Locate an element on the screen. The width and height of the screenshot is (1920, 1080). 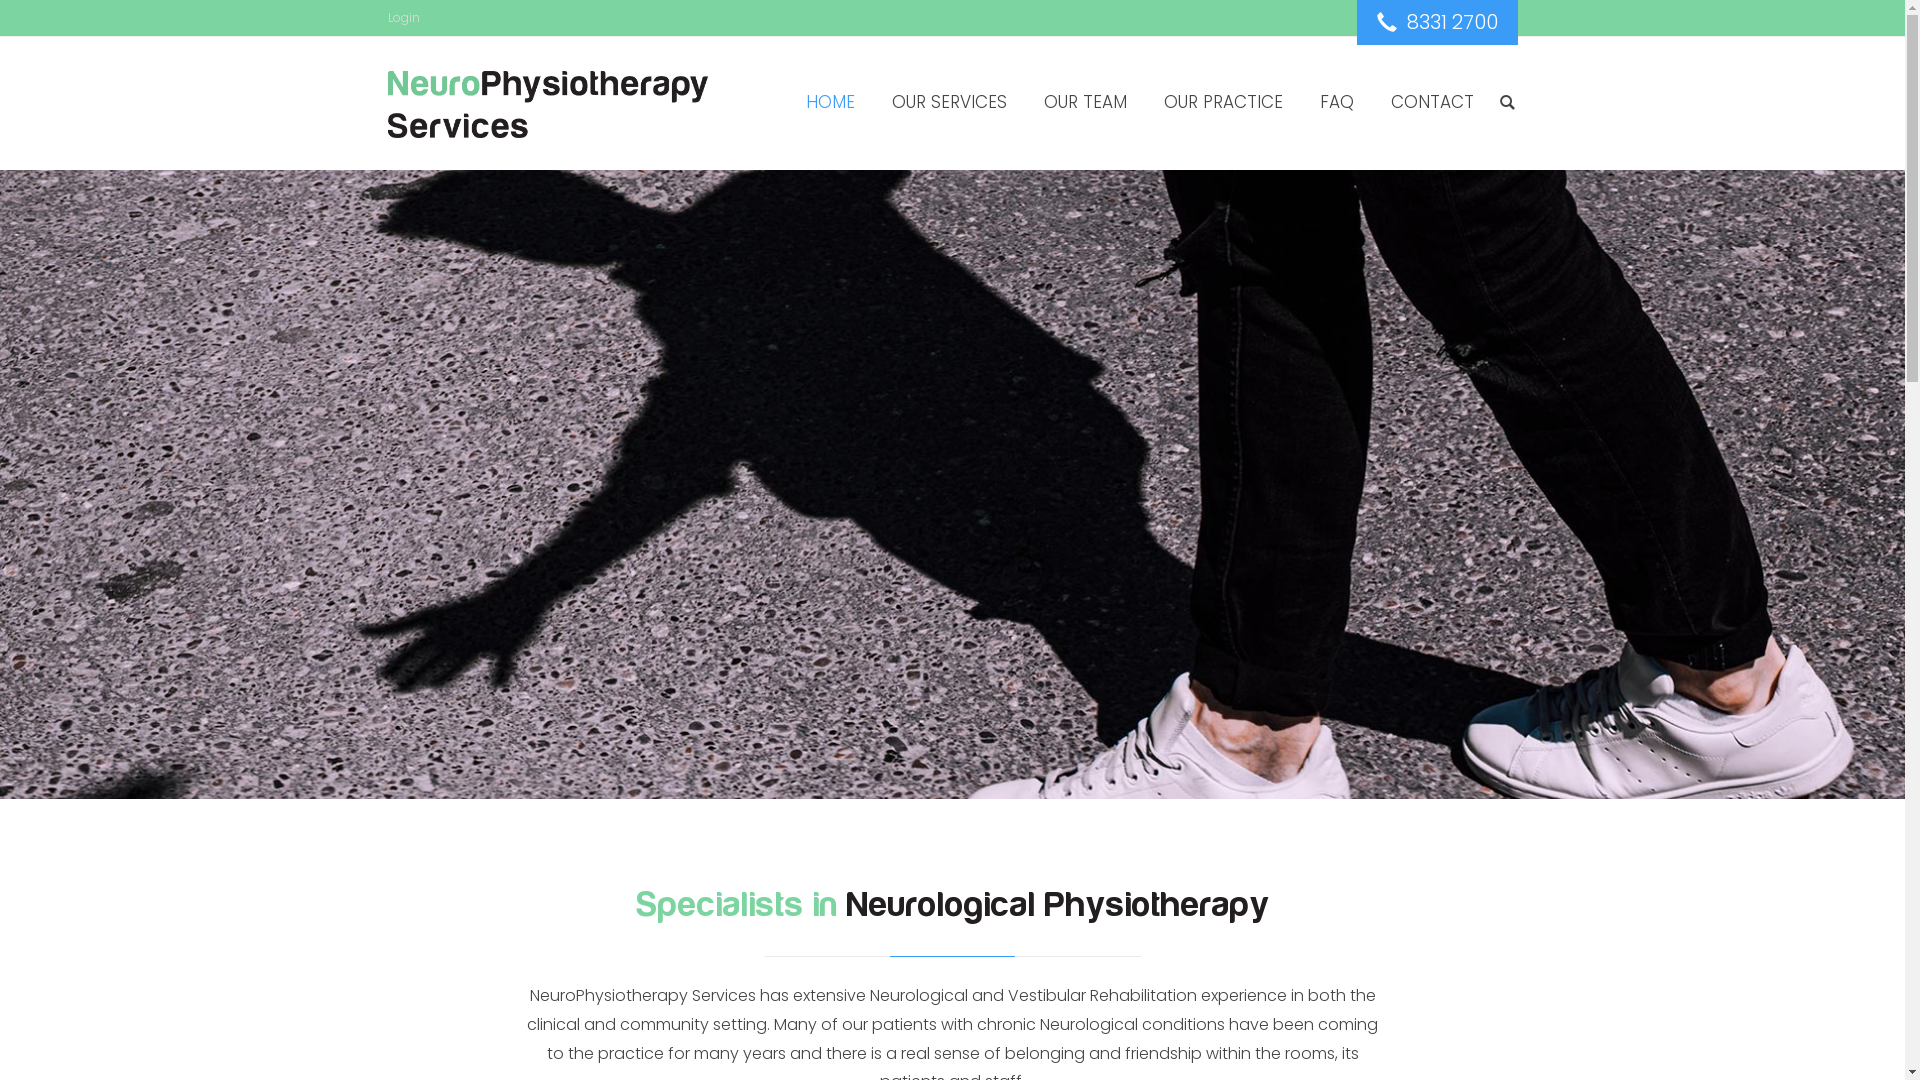
NeuroPhysiotherapy Services is located at coordinates (548, 104).